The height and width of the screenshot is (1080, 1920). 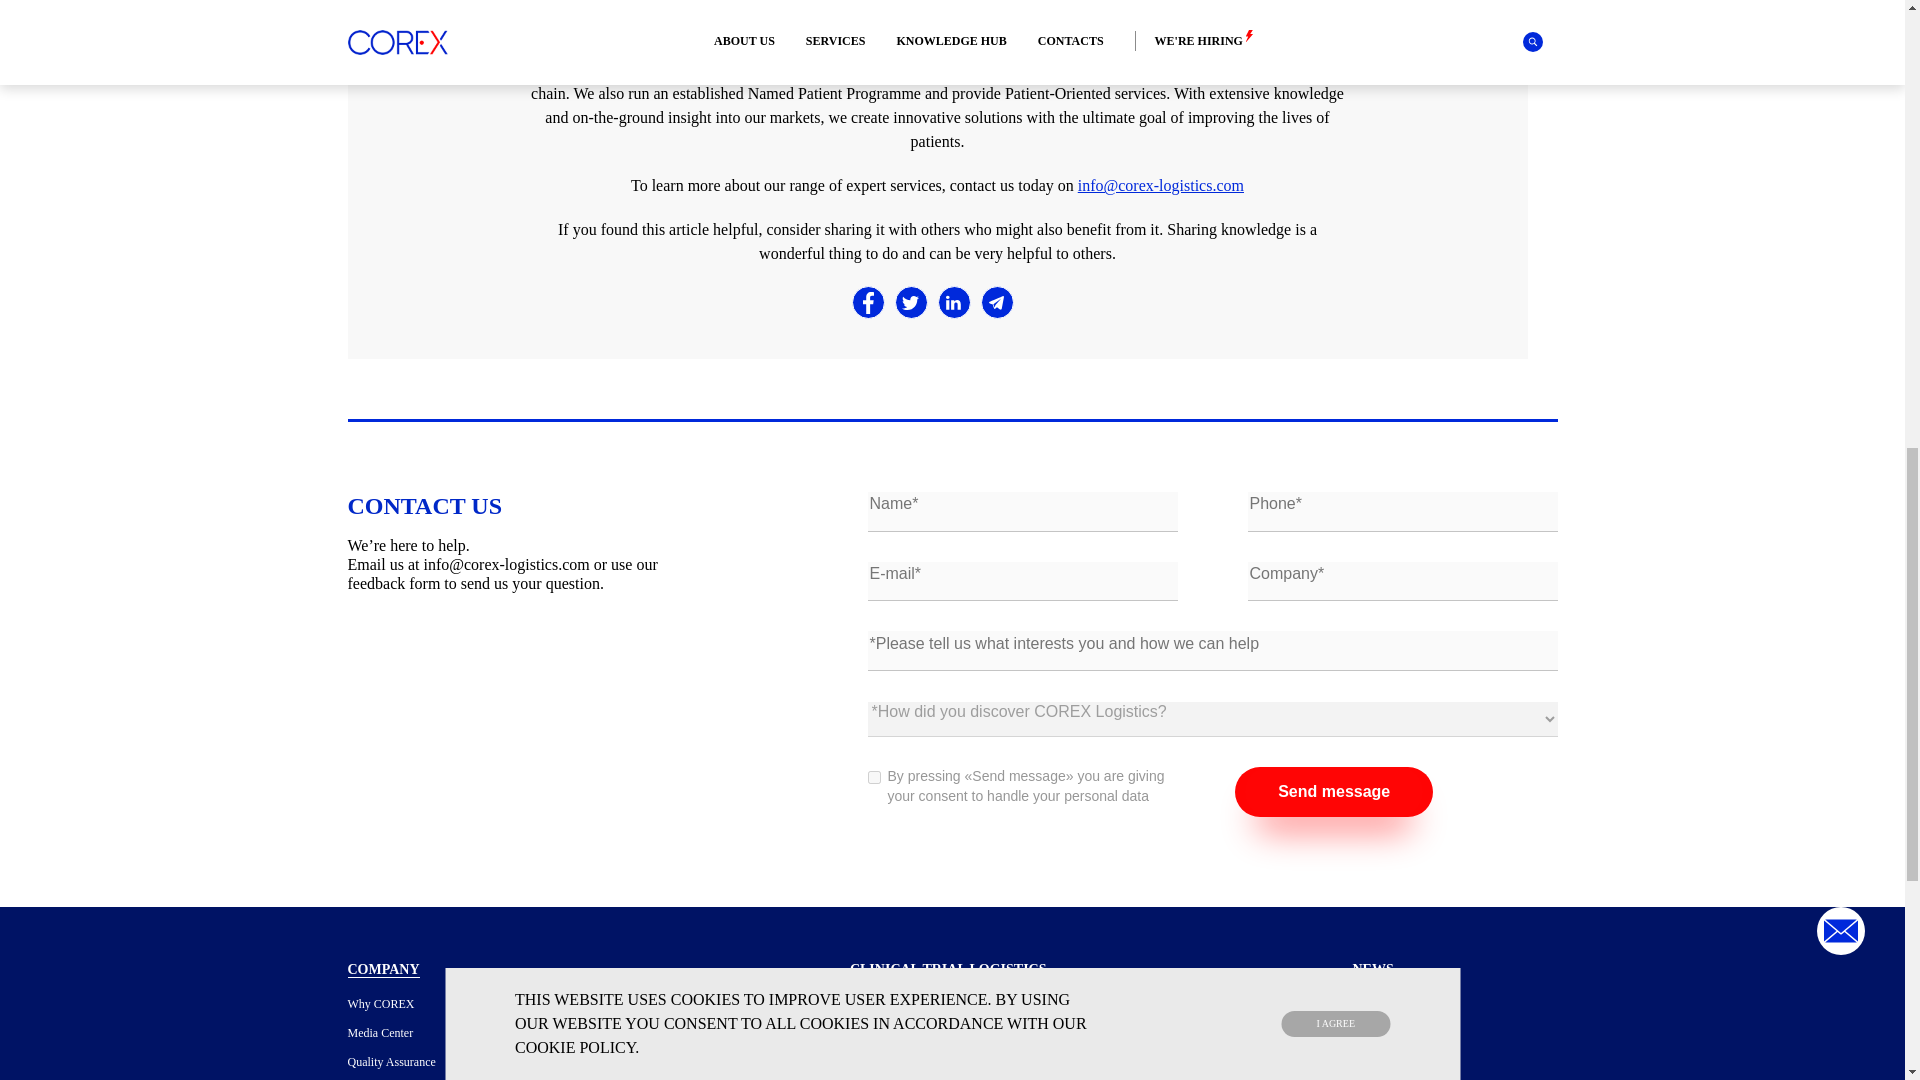 I want to click on Yes, so click(x=874, y=778).